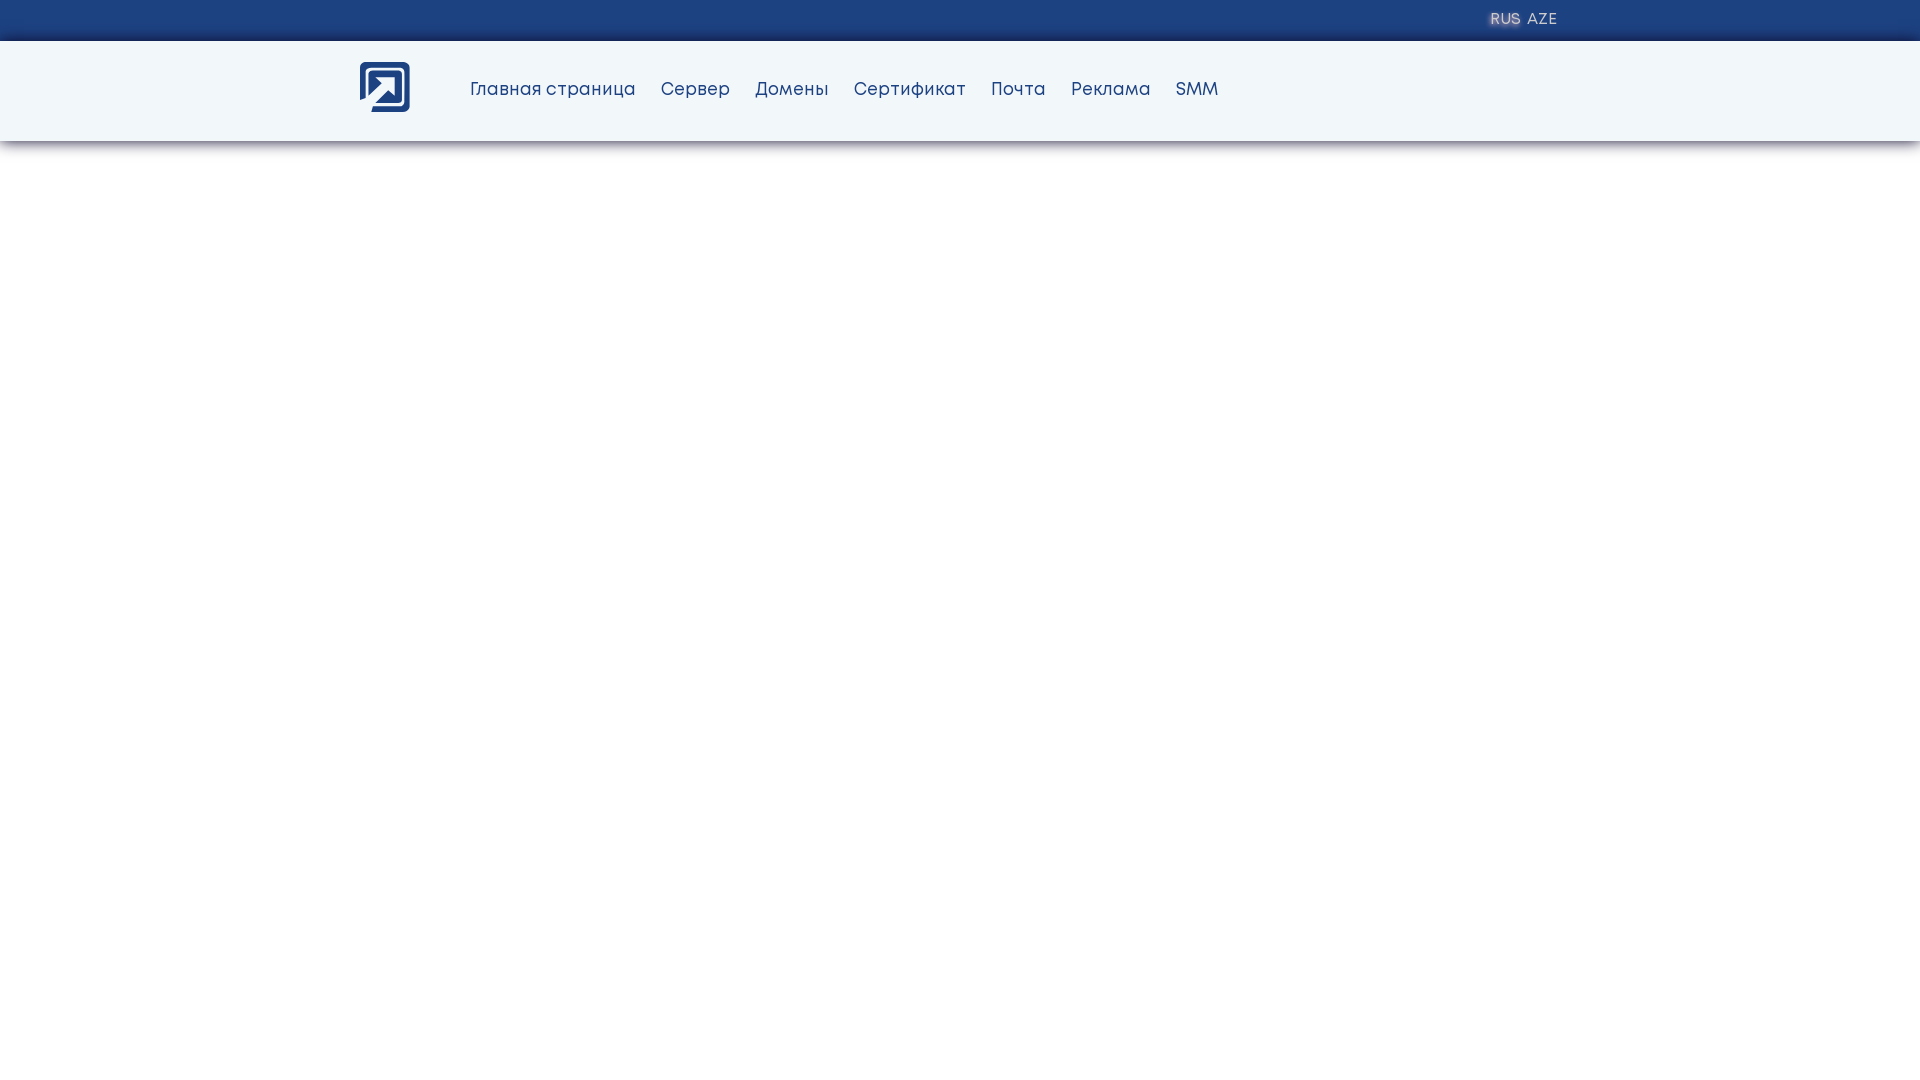 The image size is (1920, 1080). Describe the element at coordinates (1506, 20) in the screenshot. I see `RUS` at that location.